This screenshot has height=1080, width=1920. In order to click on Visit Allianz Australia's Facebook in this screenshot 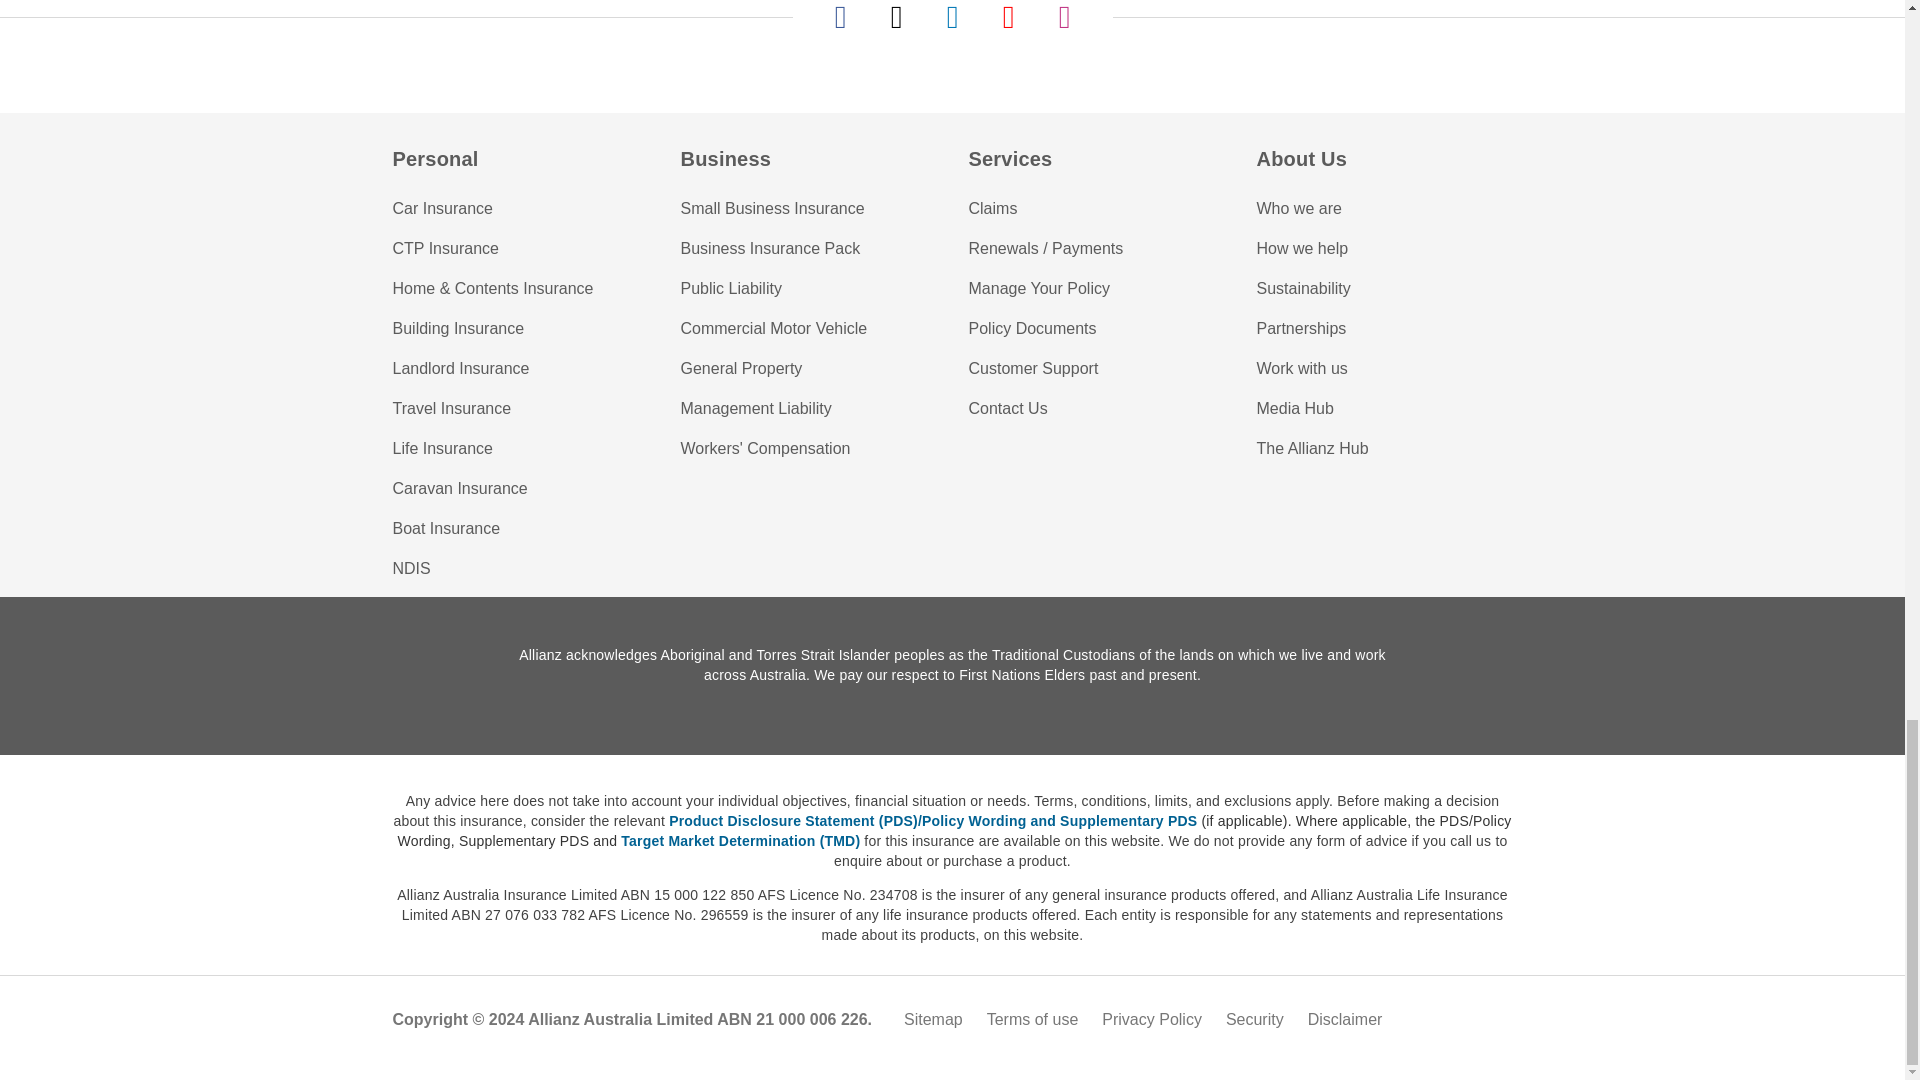, I will do `click(840, 17)`.